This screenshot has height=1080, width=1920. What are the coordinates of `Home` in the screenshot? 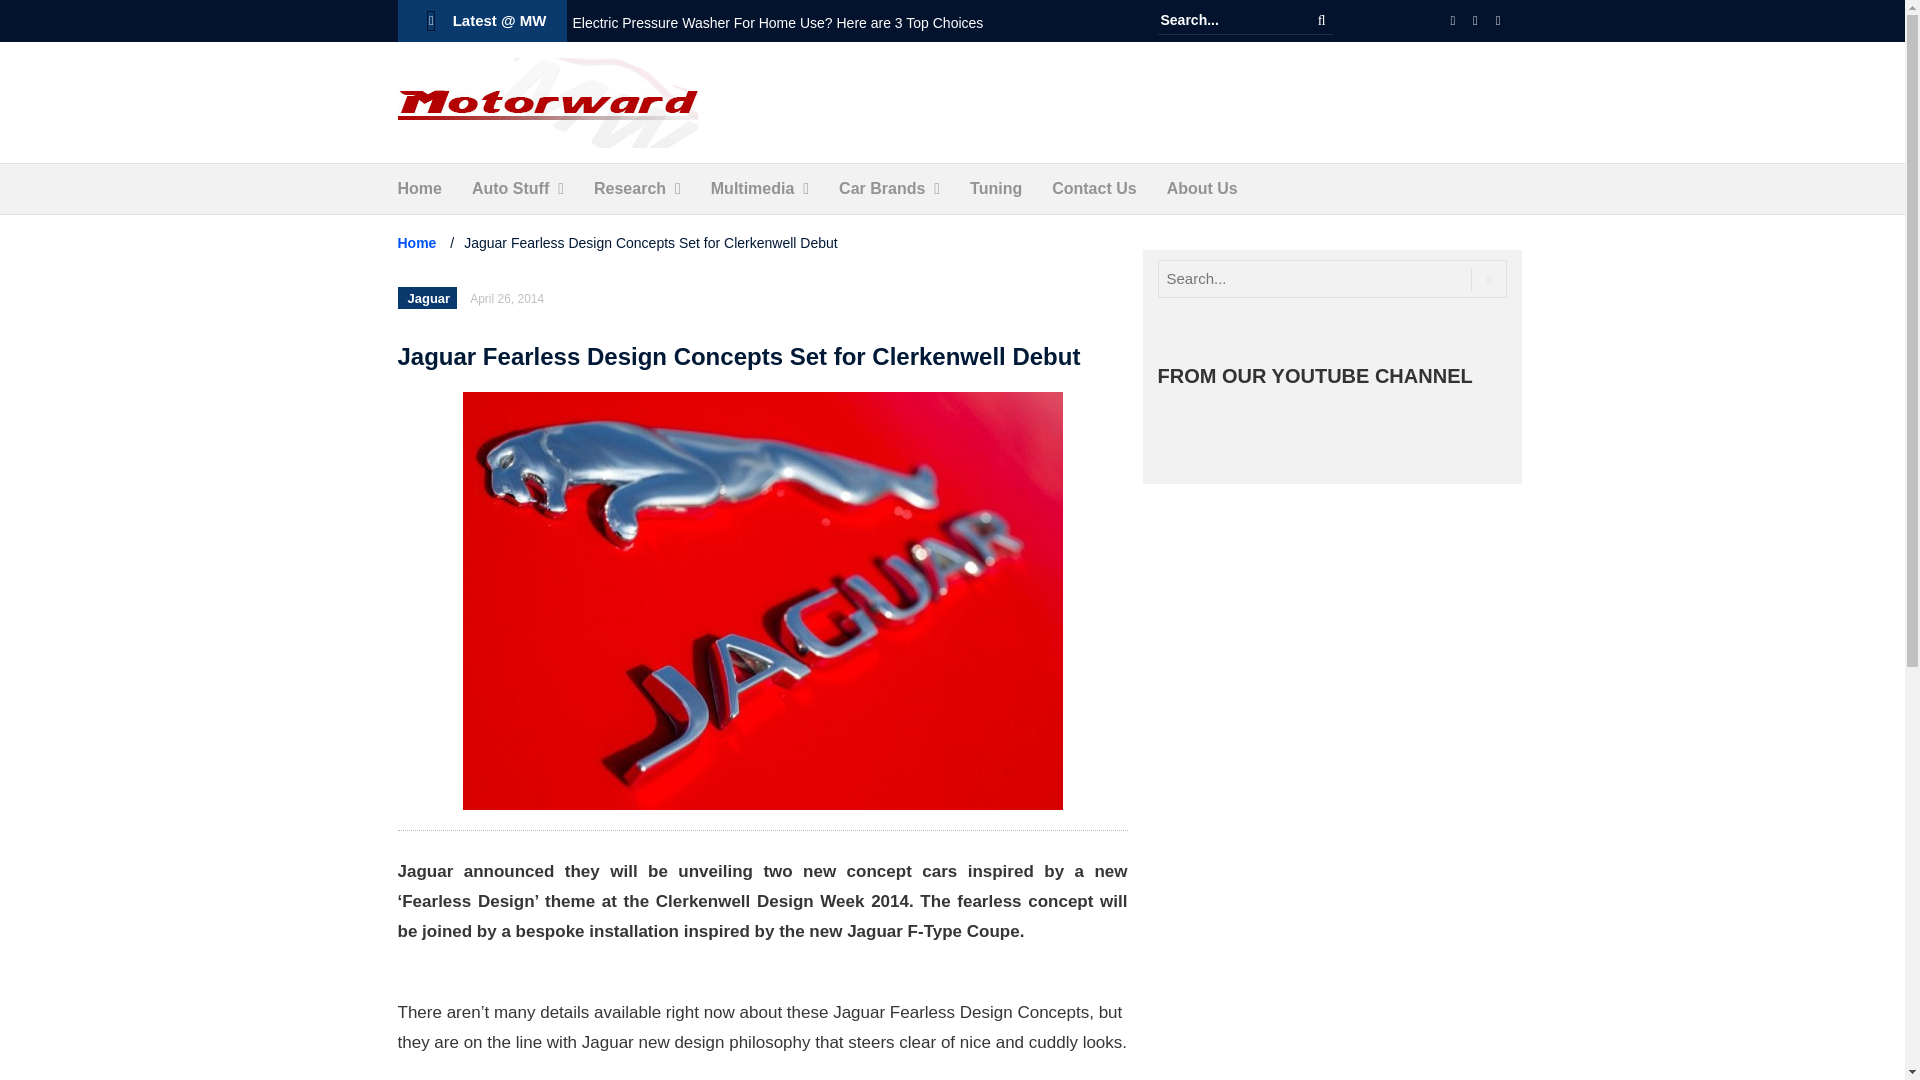 It's located at (419, 188).